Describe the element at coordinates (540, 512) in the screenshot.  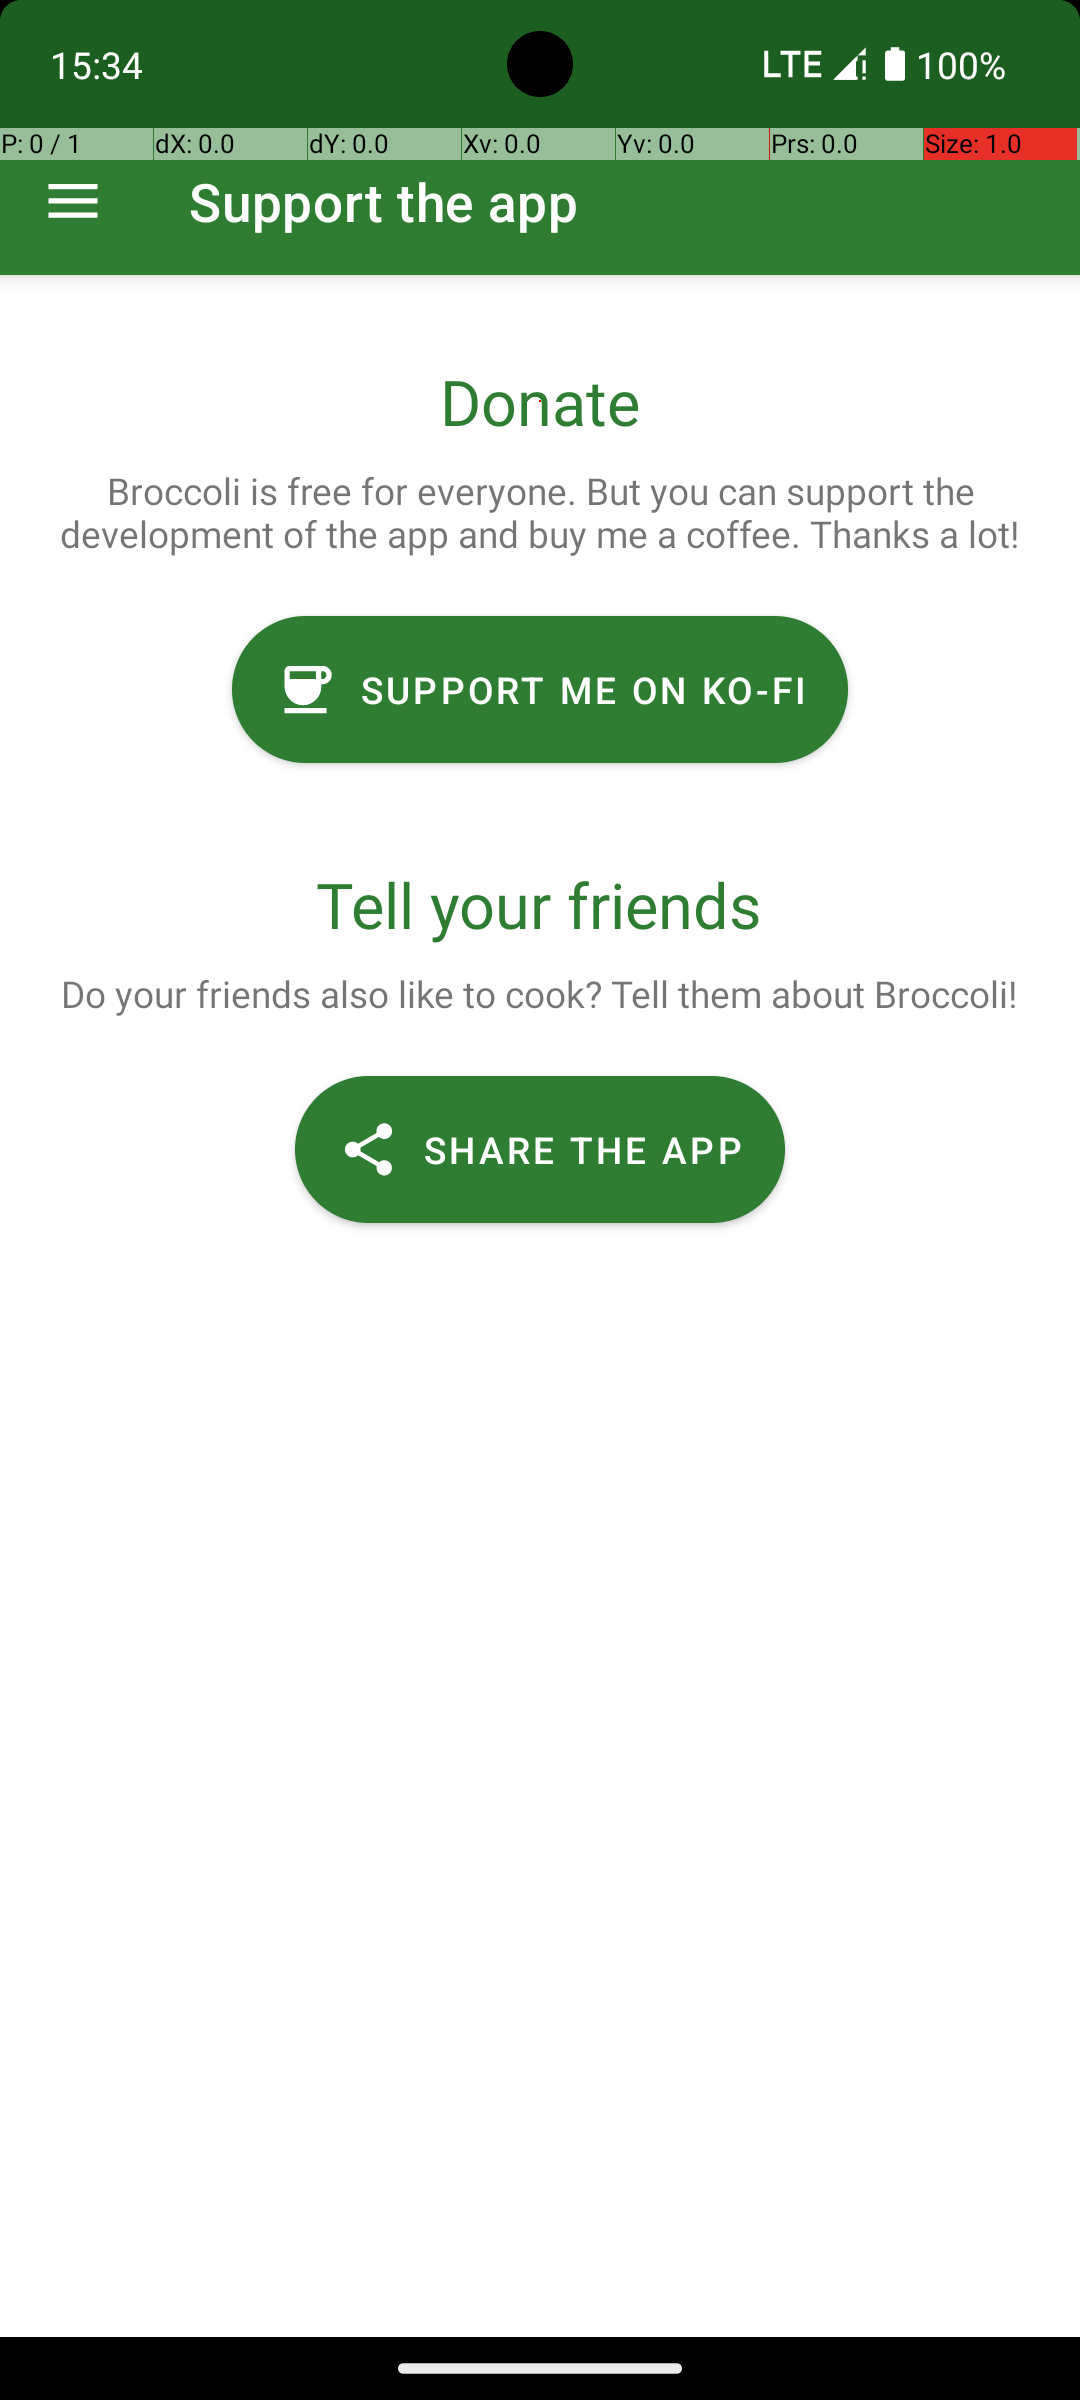
I see `Broccoli is free for everyone. But you can support the development of the app and buy me a coffee. Thanks a lot!` at that location.